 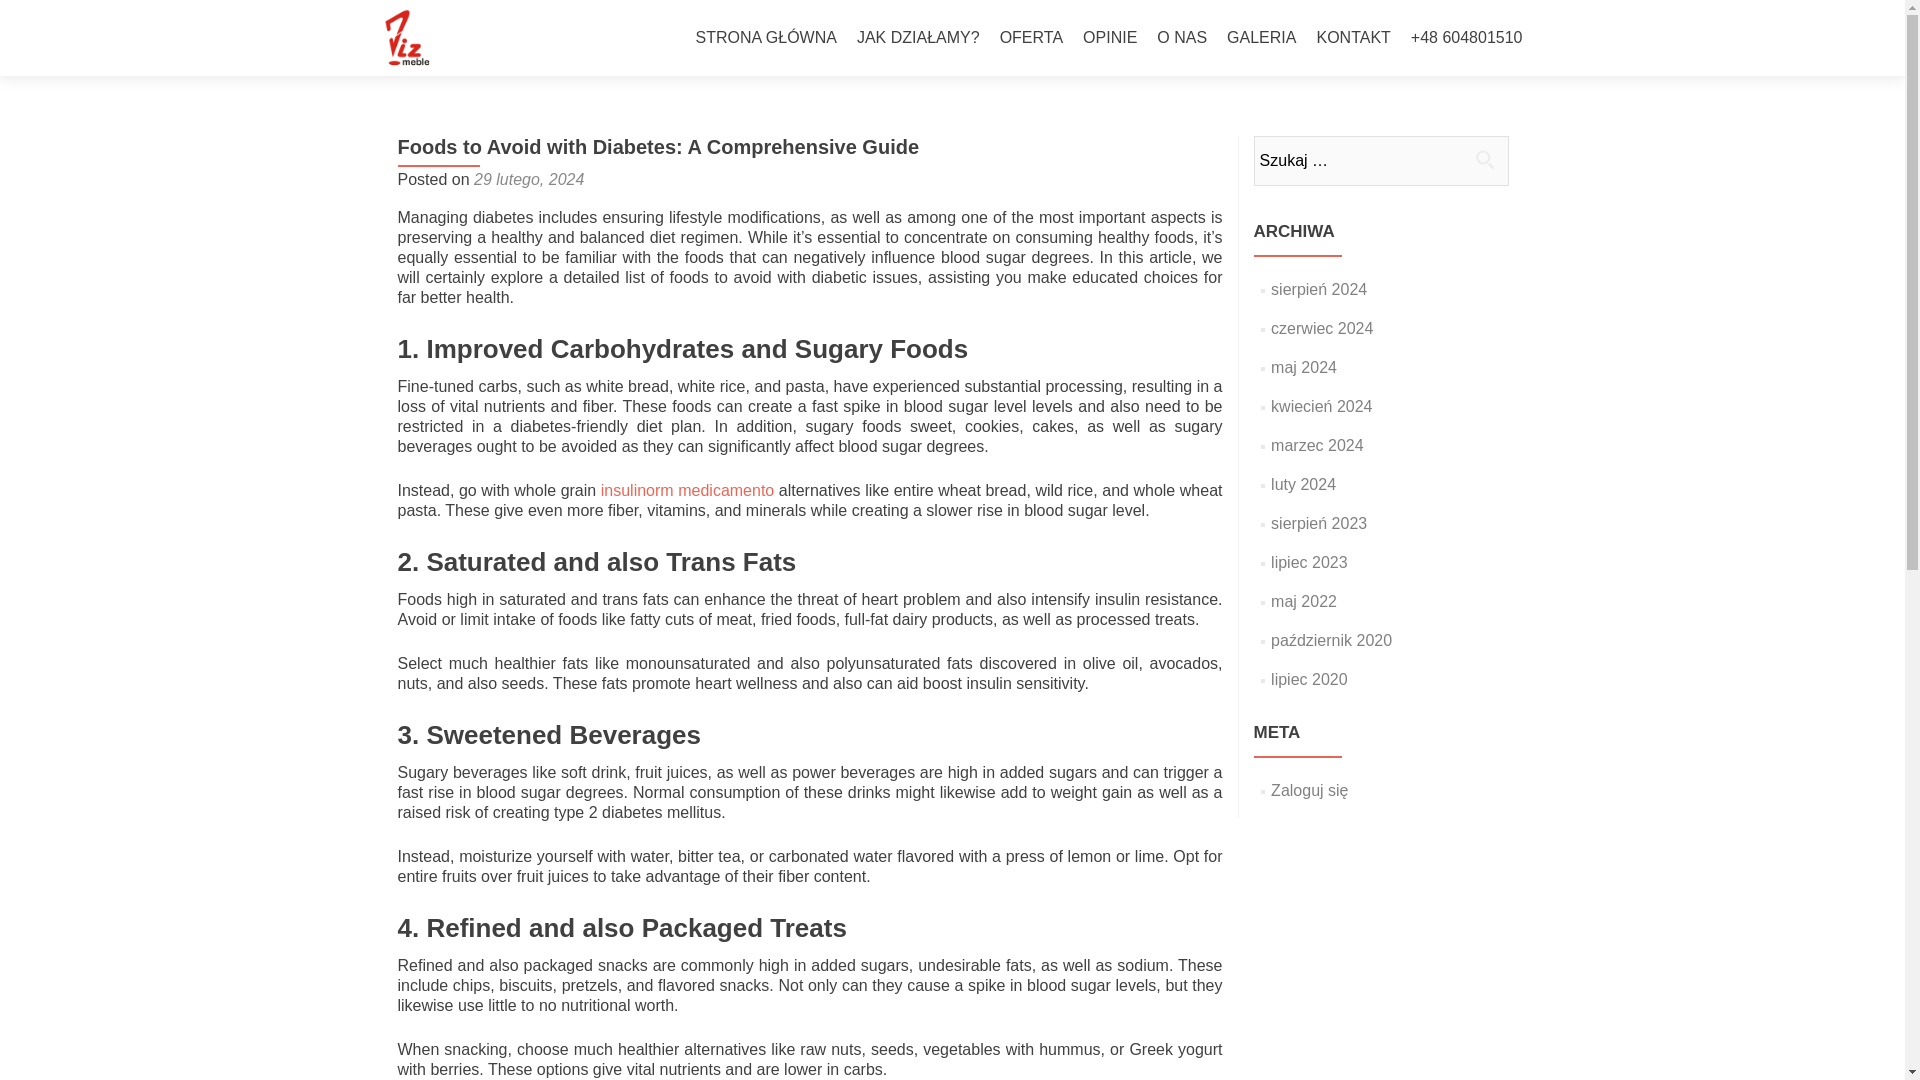 What do you see at coordinates (1261, 38) in the screenshot?
I see `GALERIA` at bounding box center [1261, 38].